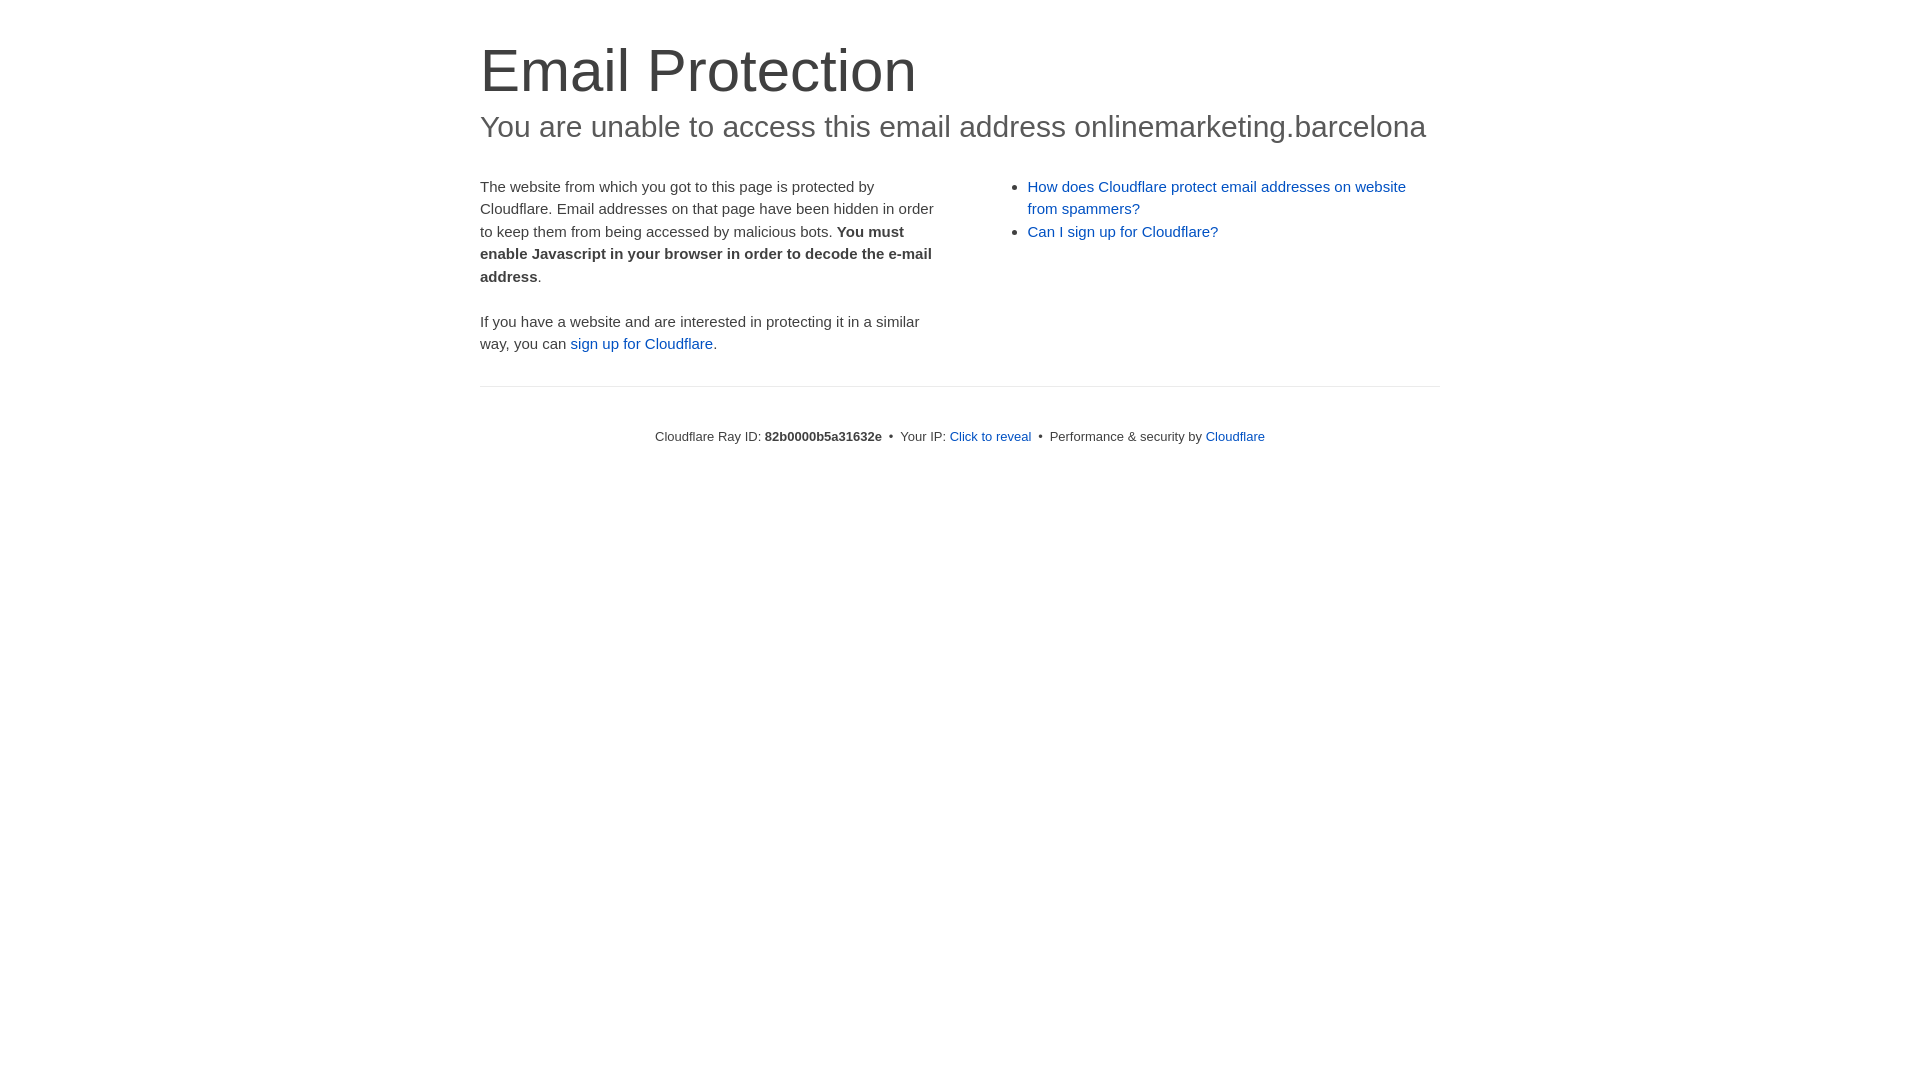  I want to click on Cloudflare, so click(1236, 436).